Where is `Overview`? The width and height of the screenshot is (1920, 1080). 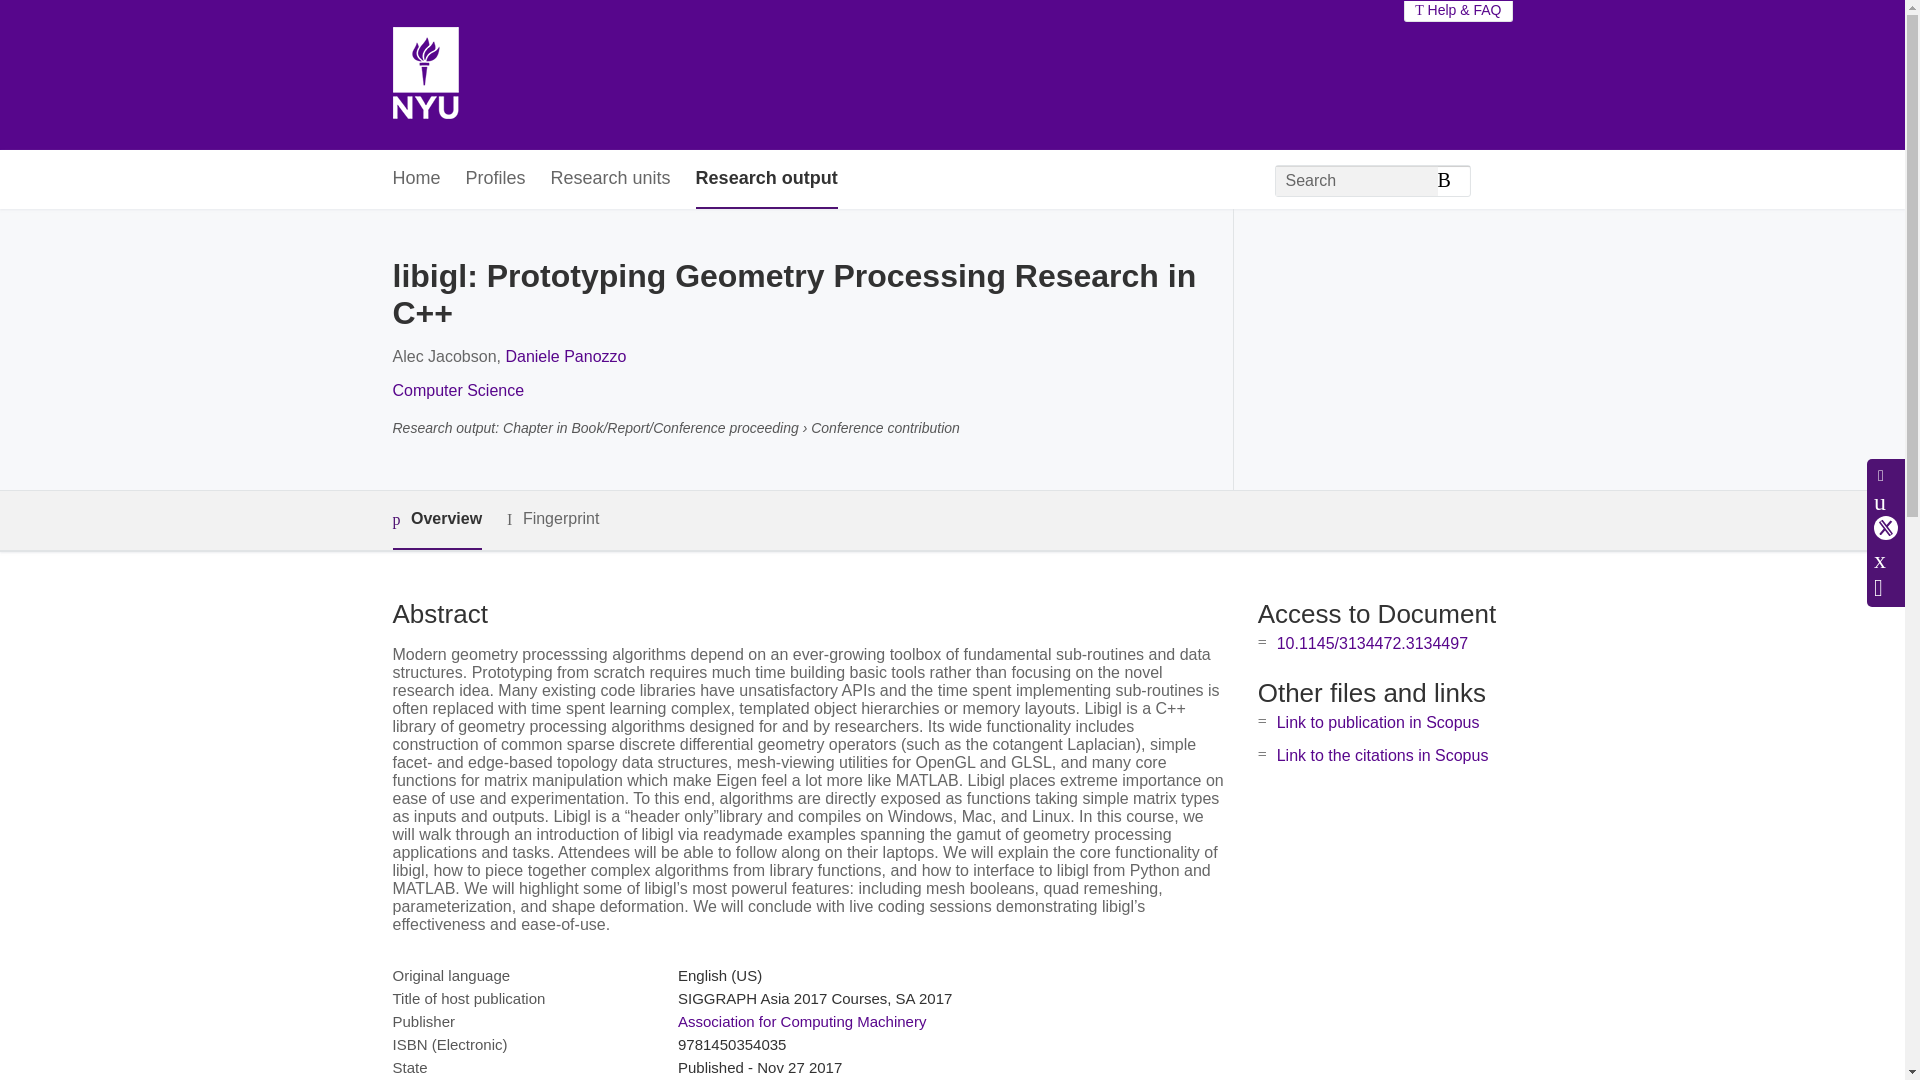 Overview is located at coordinates (436, 520).